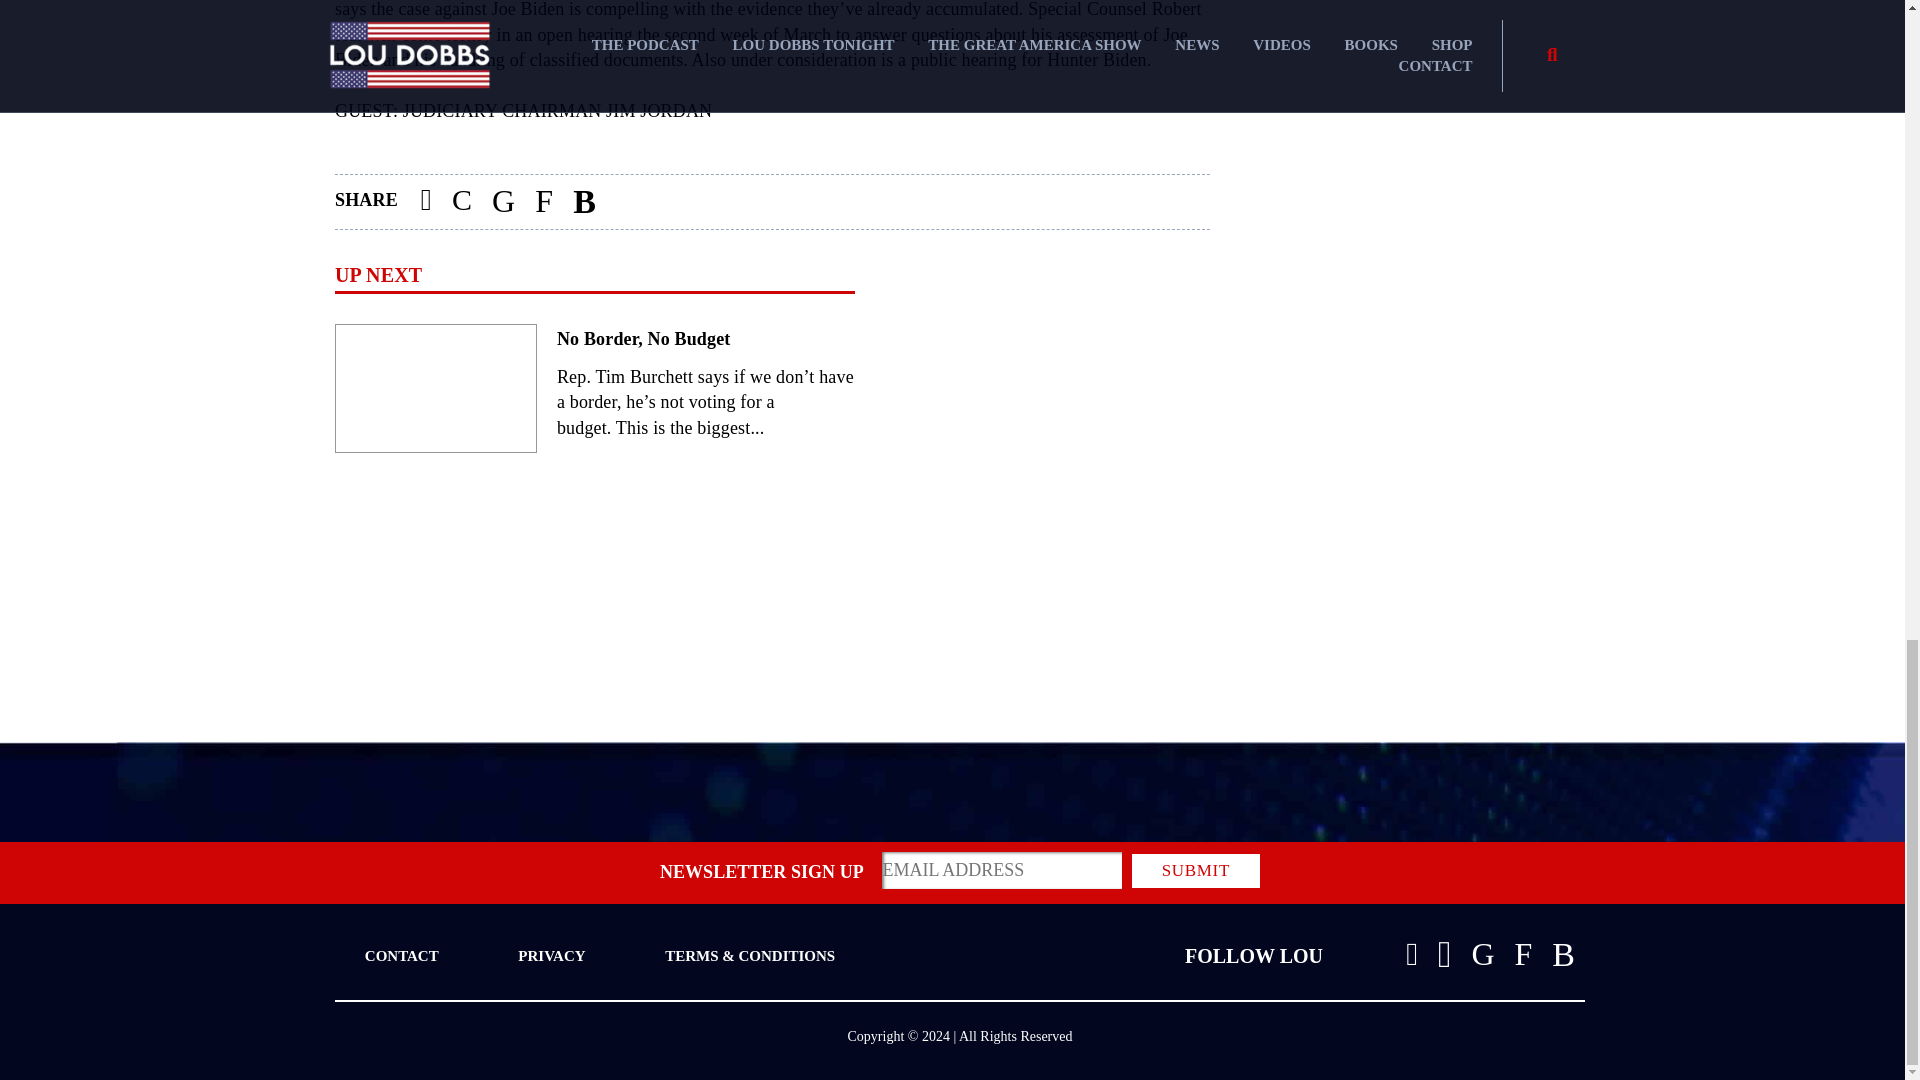 Image resolution: width=1920 pixels, height=1080 pixels. What do you see at coordinates (584, 202) in the screenshot?
I see `Share on Gettr` at bounding box center [584, 202].